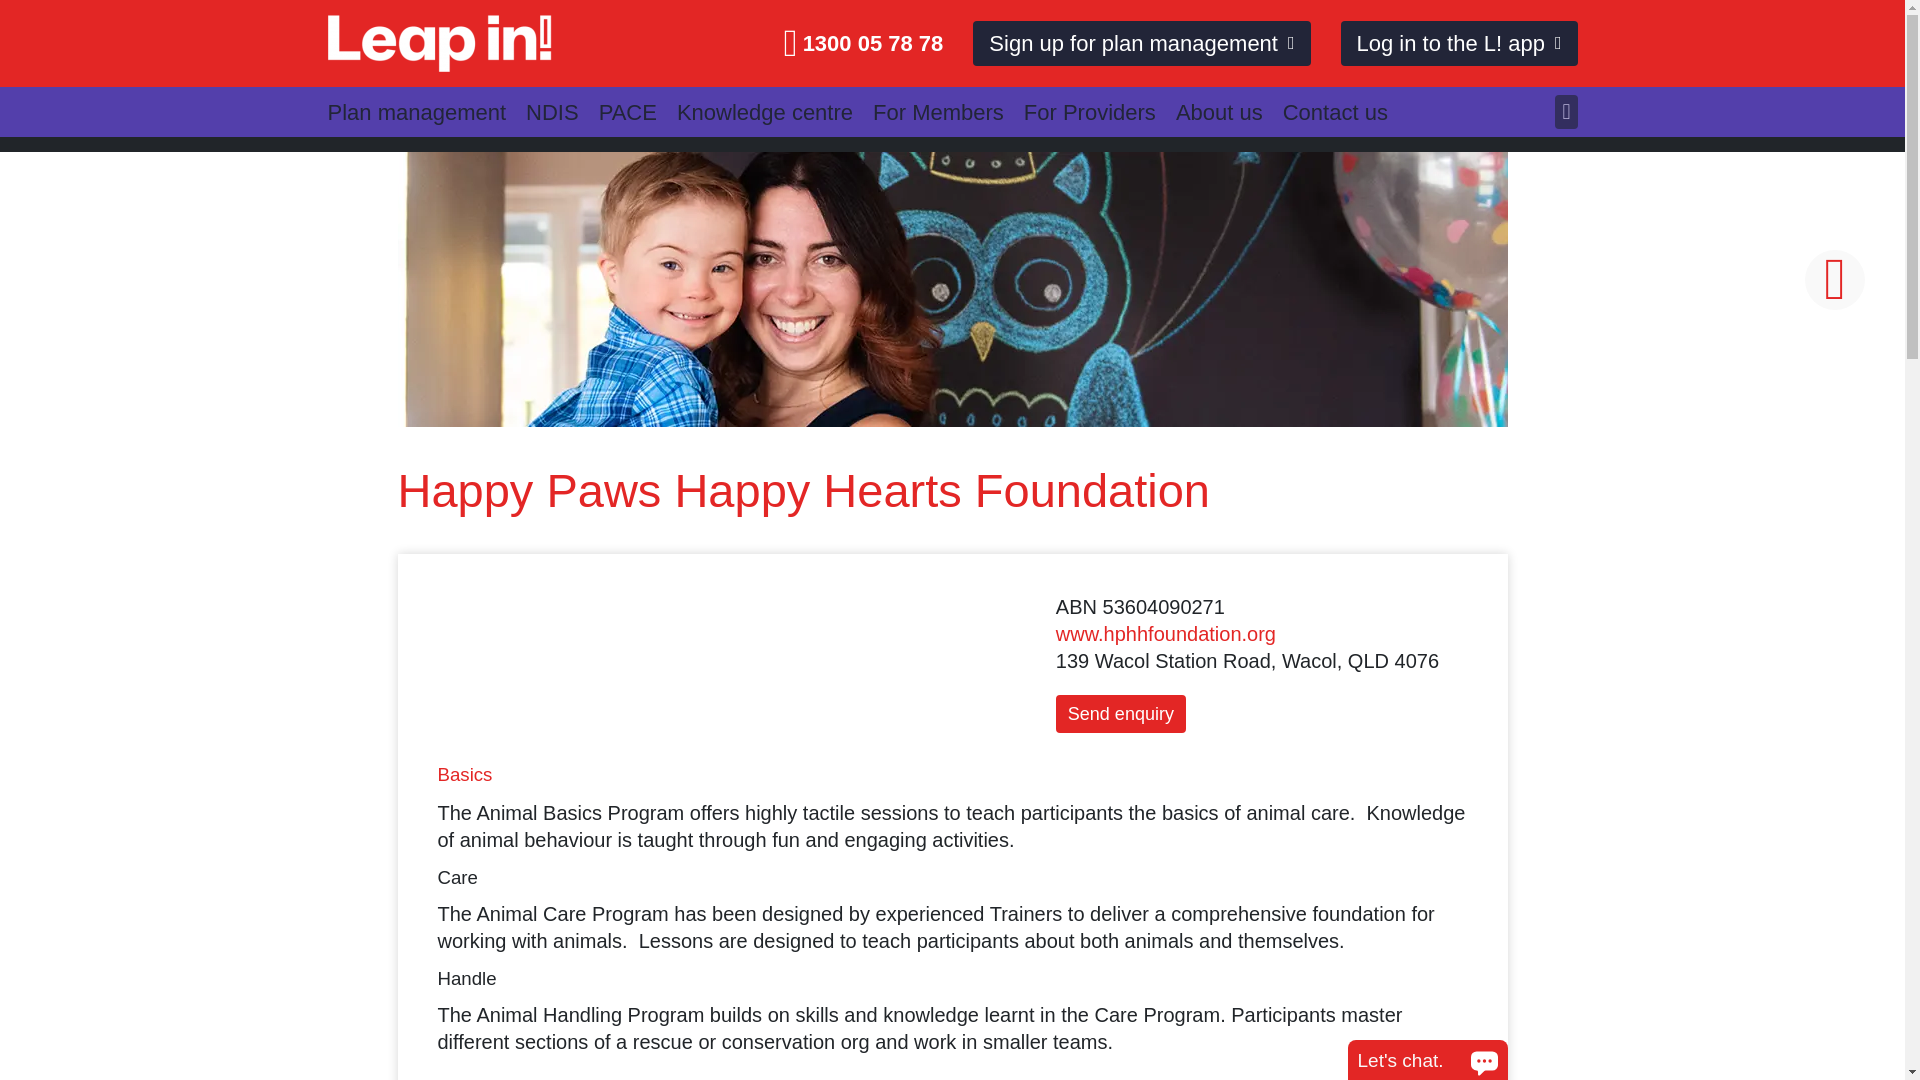  What do you see at coordinates (562, 111) in the screenshot?
I see `NDIS` at bounding box center [562, 111].